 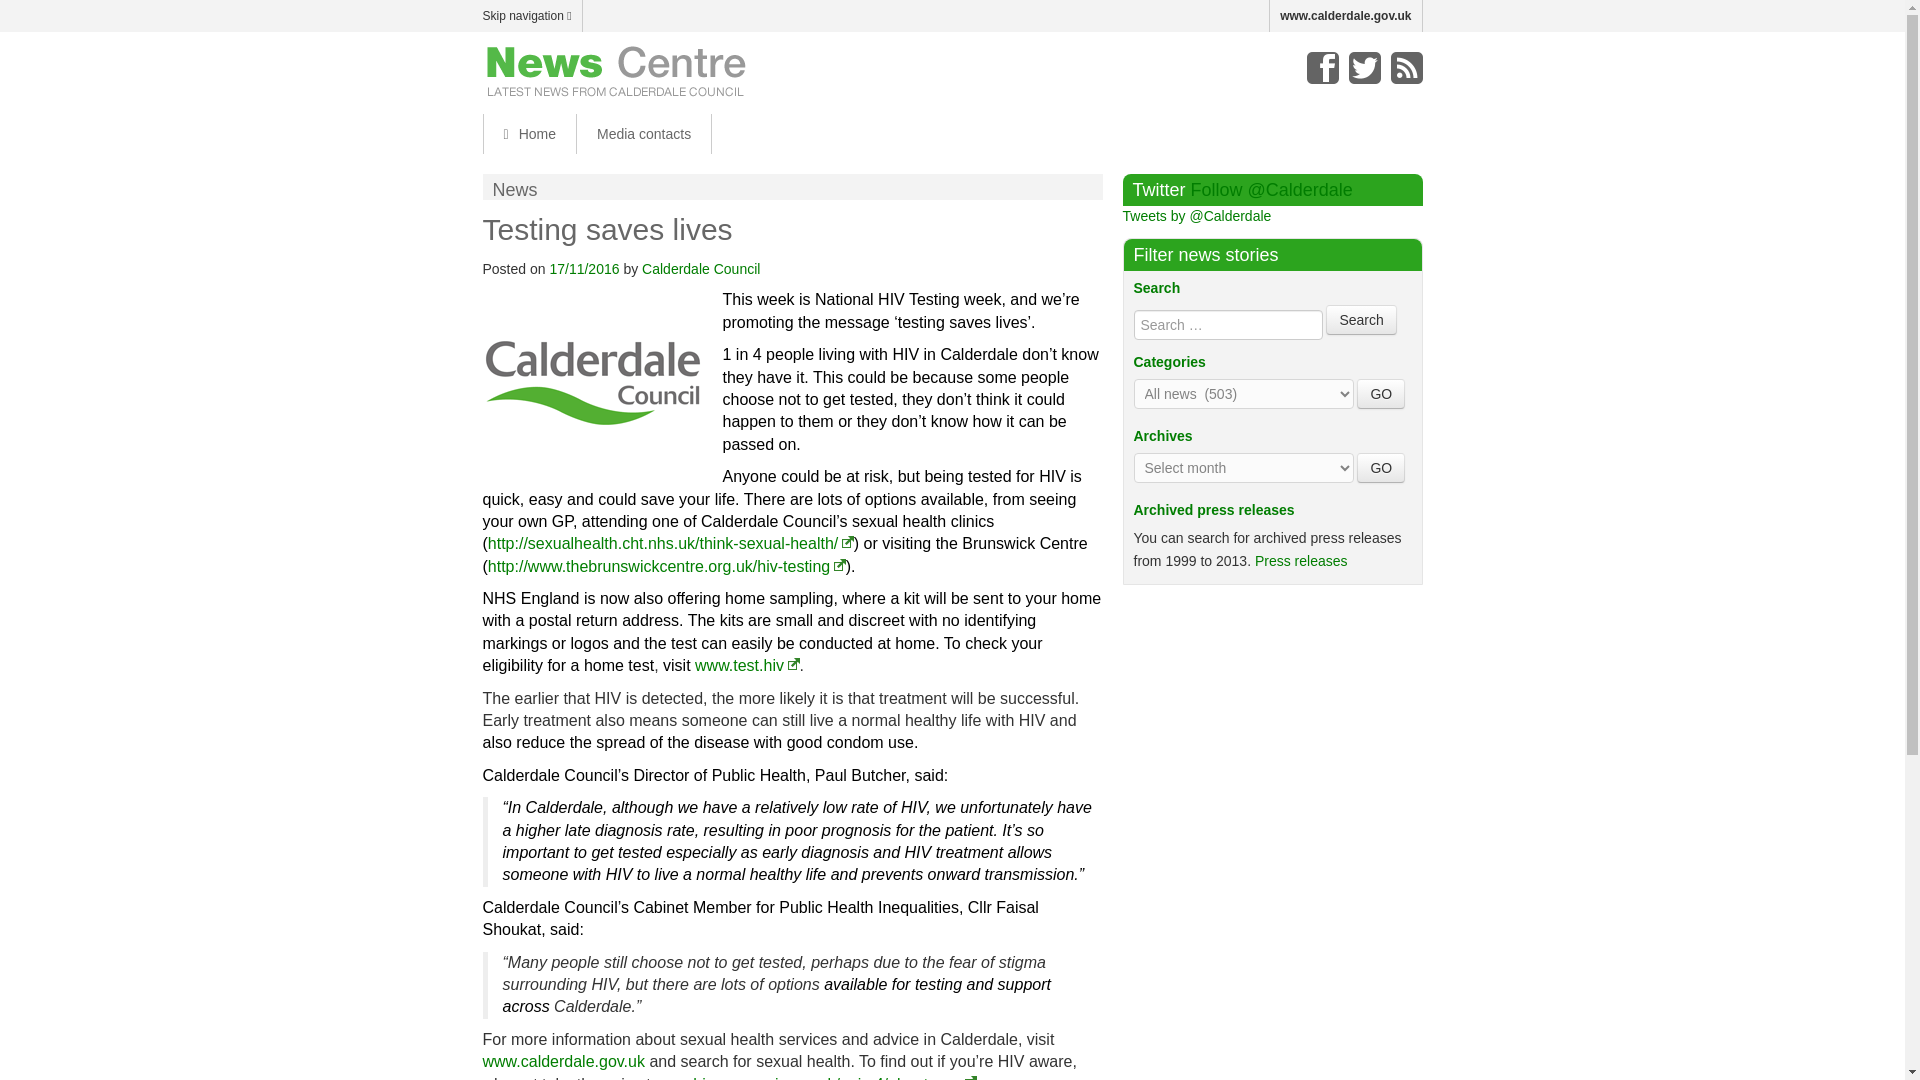 What do you see at coordinates (1364, 68) in the screenshot?
I see `Twitter` at bounding box center [1364, 68].